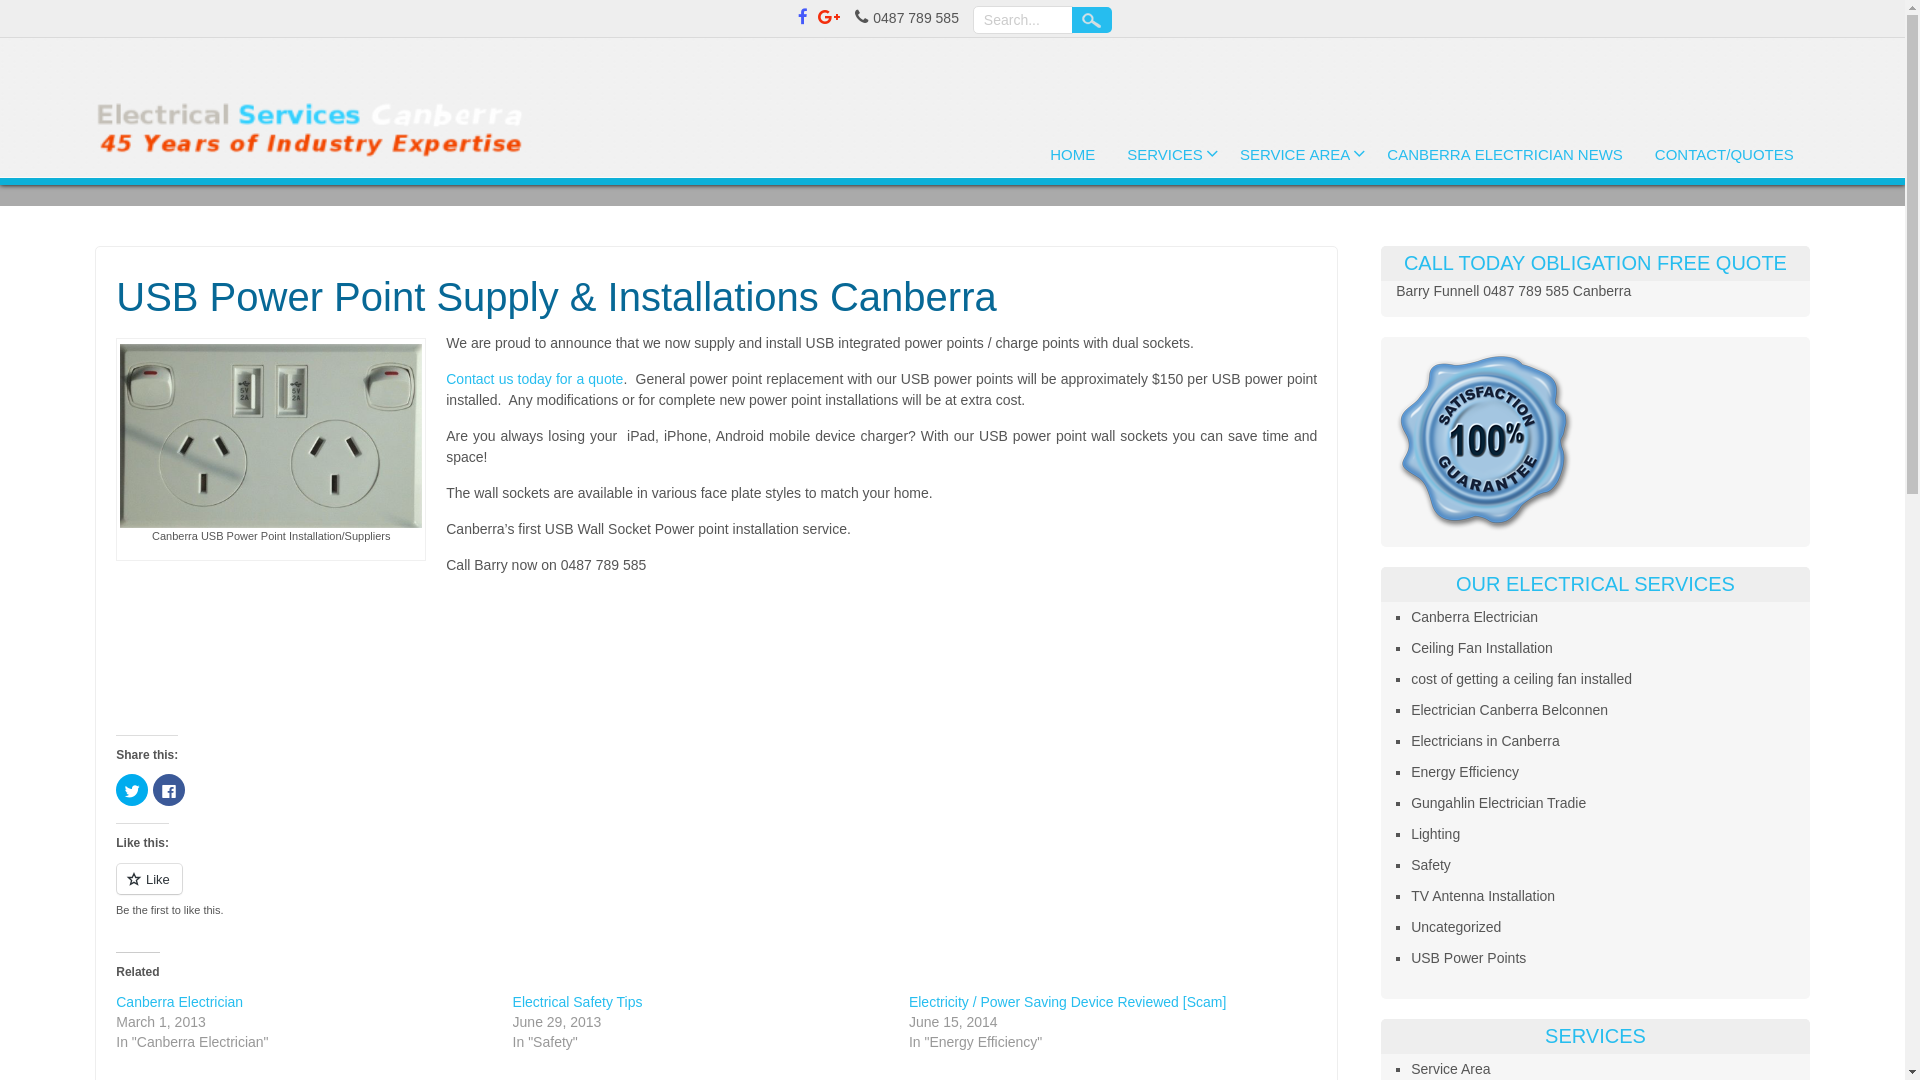 The height and width of the screenshot is (1080, 1920). I want to click on Canberra Electrician, so click(180, 1002).